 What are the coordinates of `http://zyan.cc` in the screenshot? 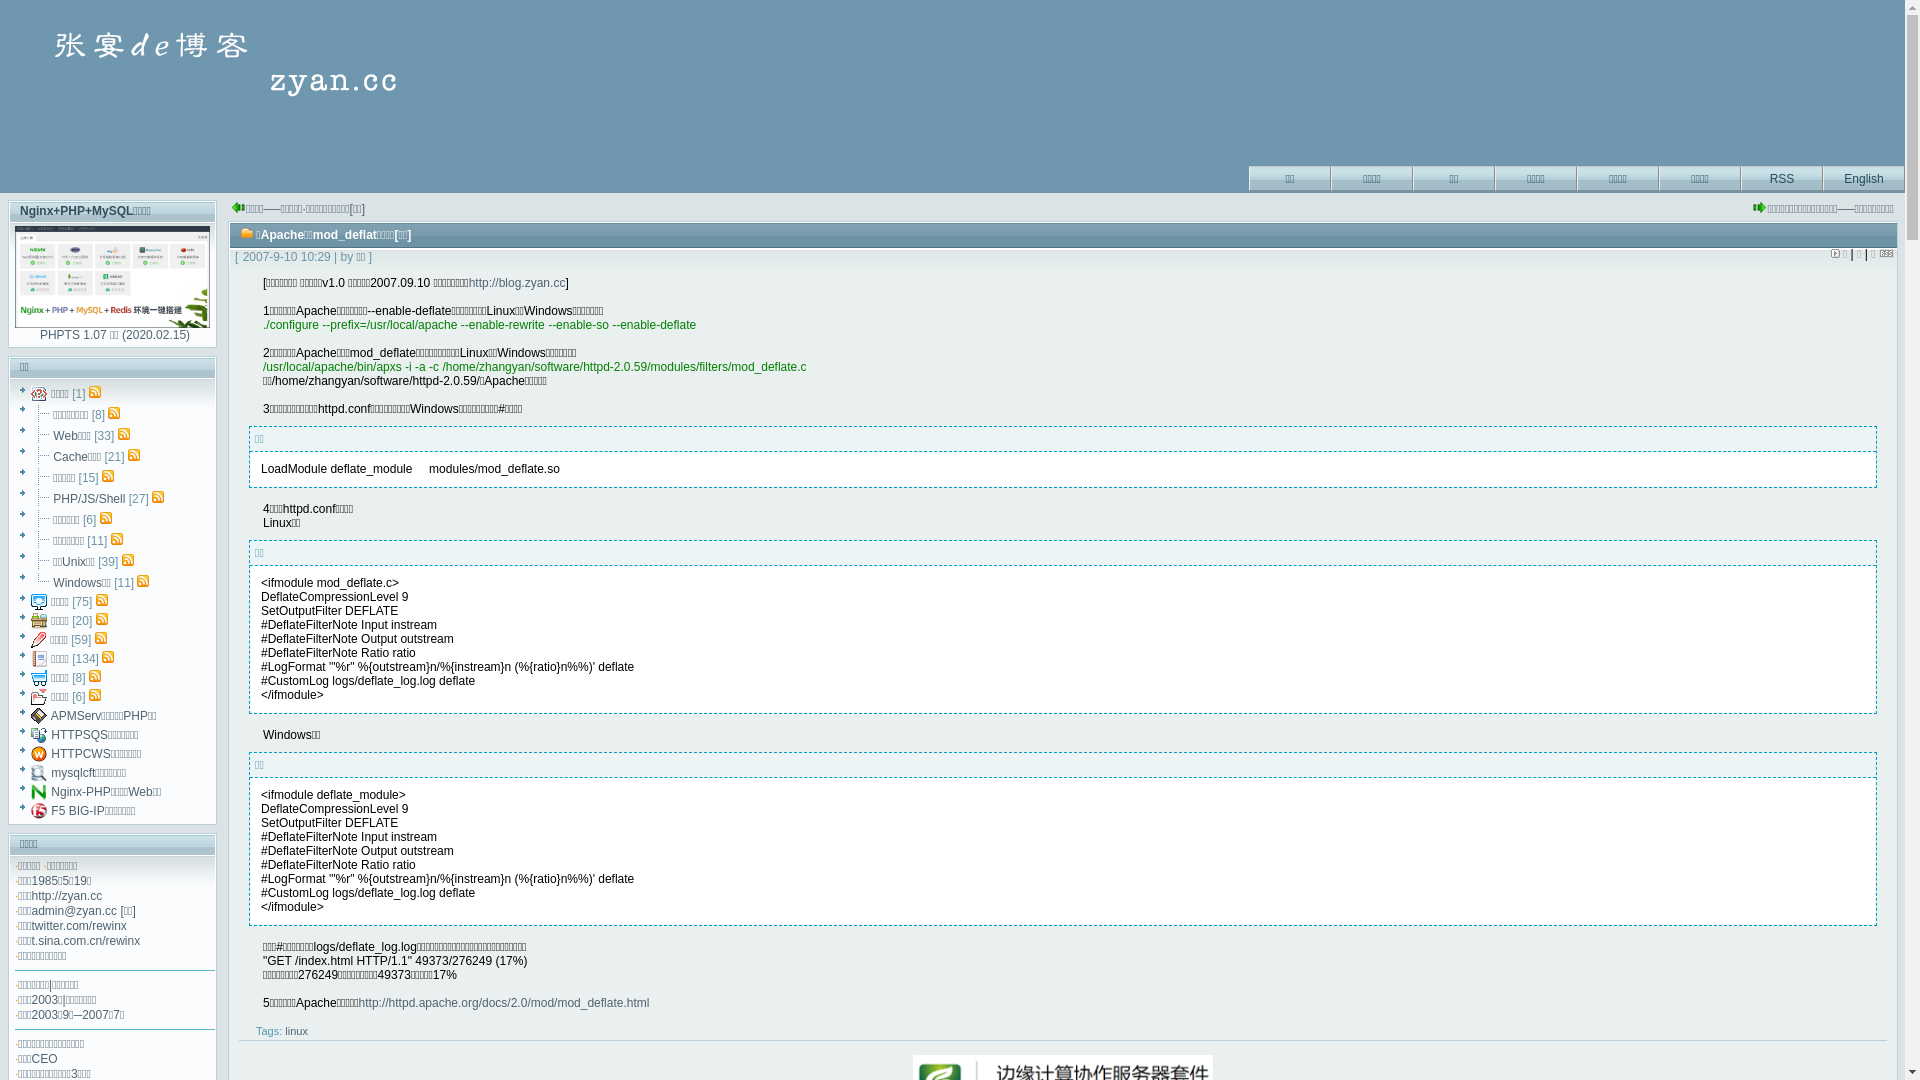 It's located at (68, 896).